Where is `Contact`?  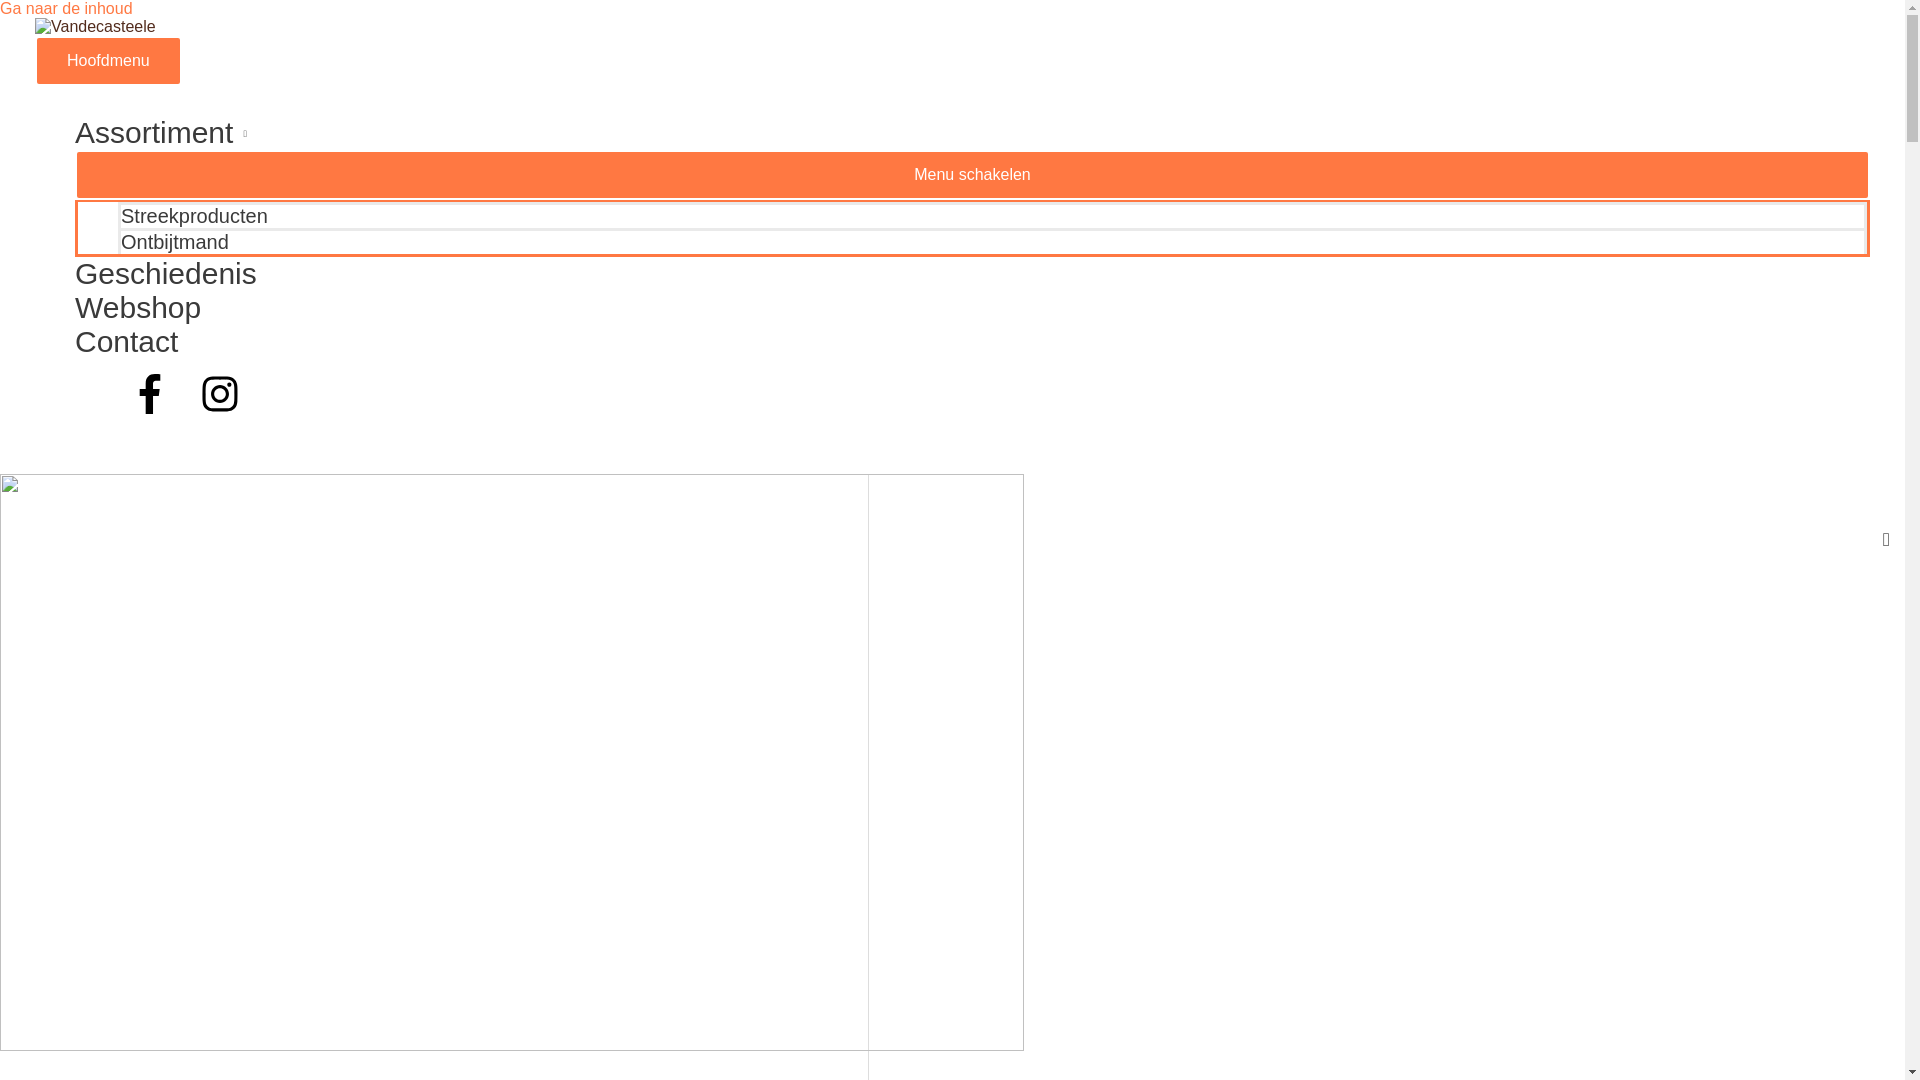 Contact is located at coordinates (972, 342).